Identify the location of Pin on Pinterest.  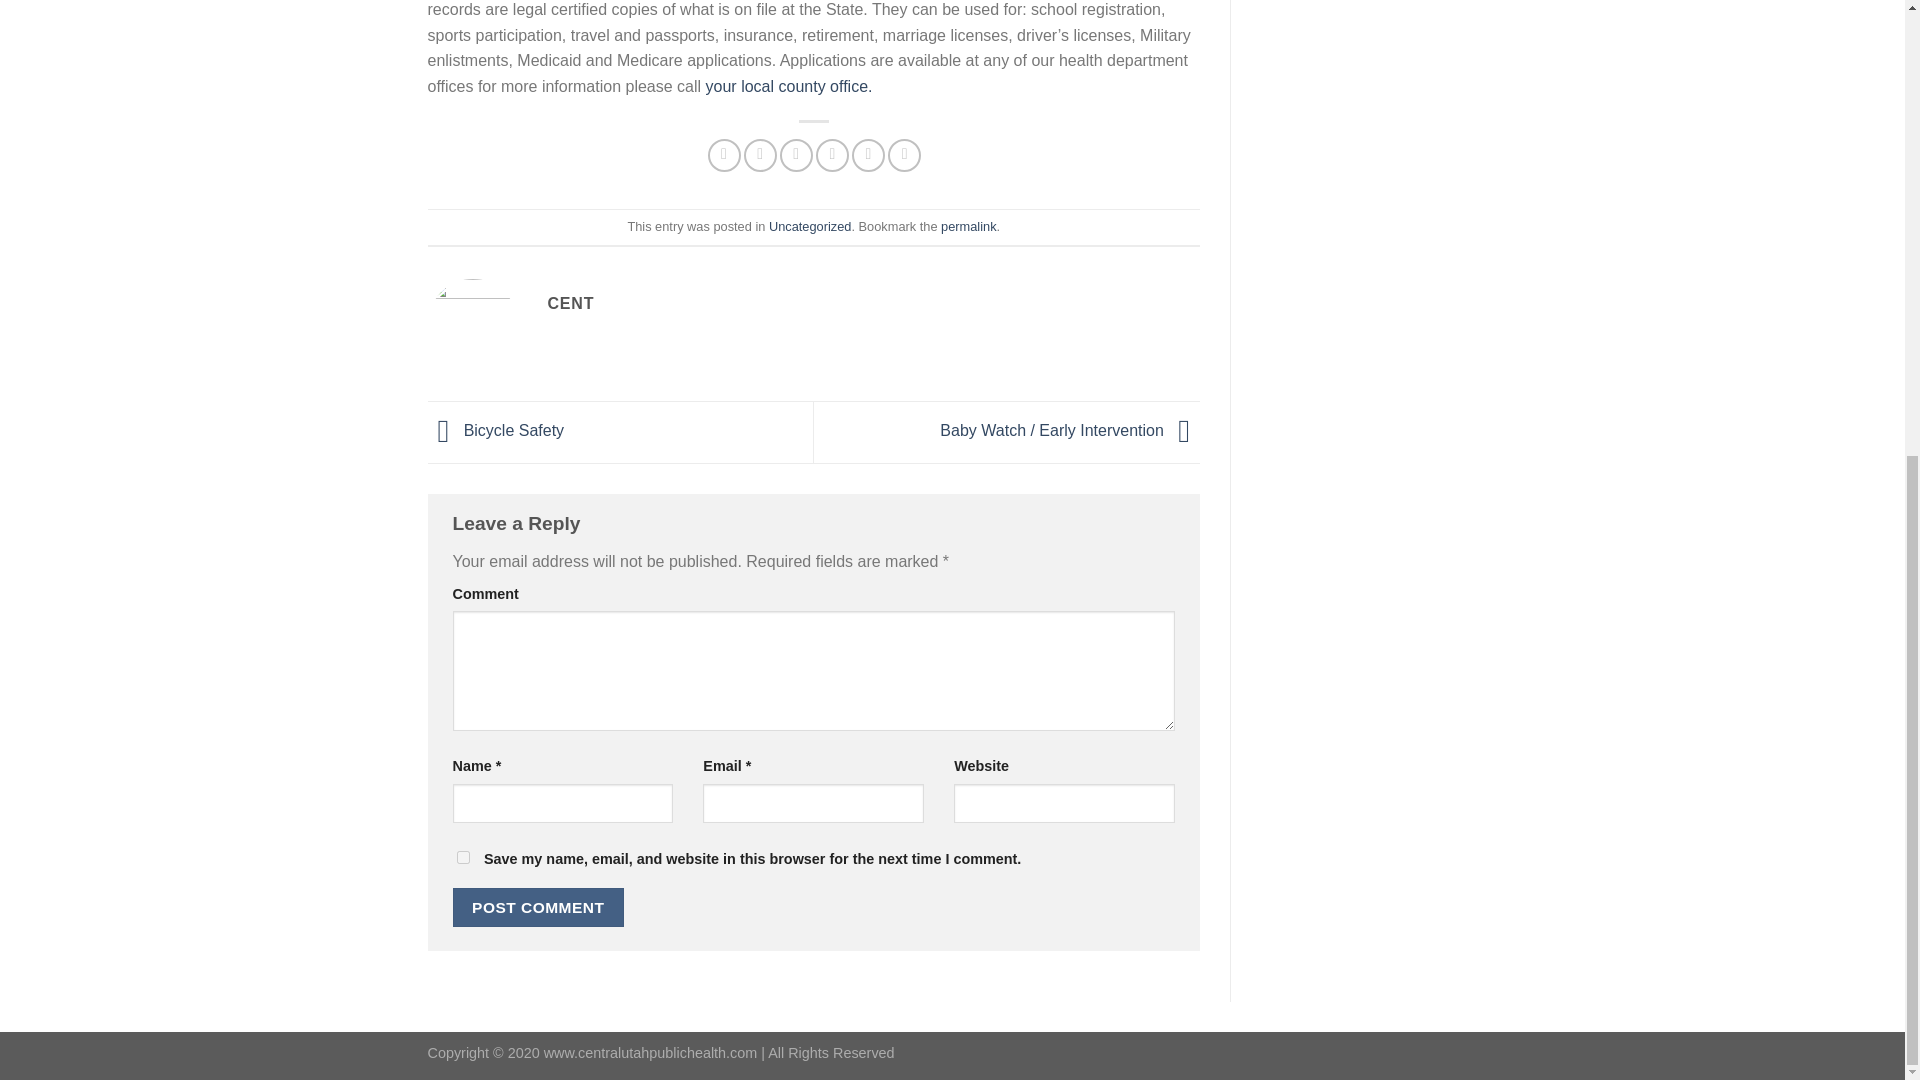
(832, 155).